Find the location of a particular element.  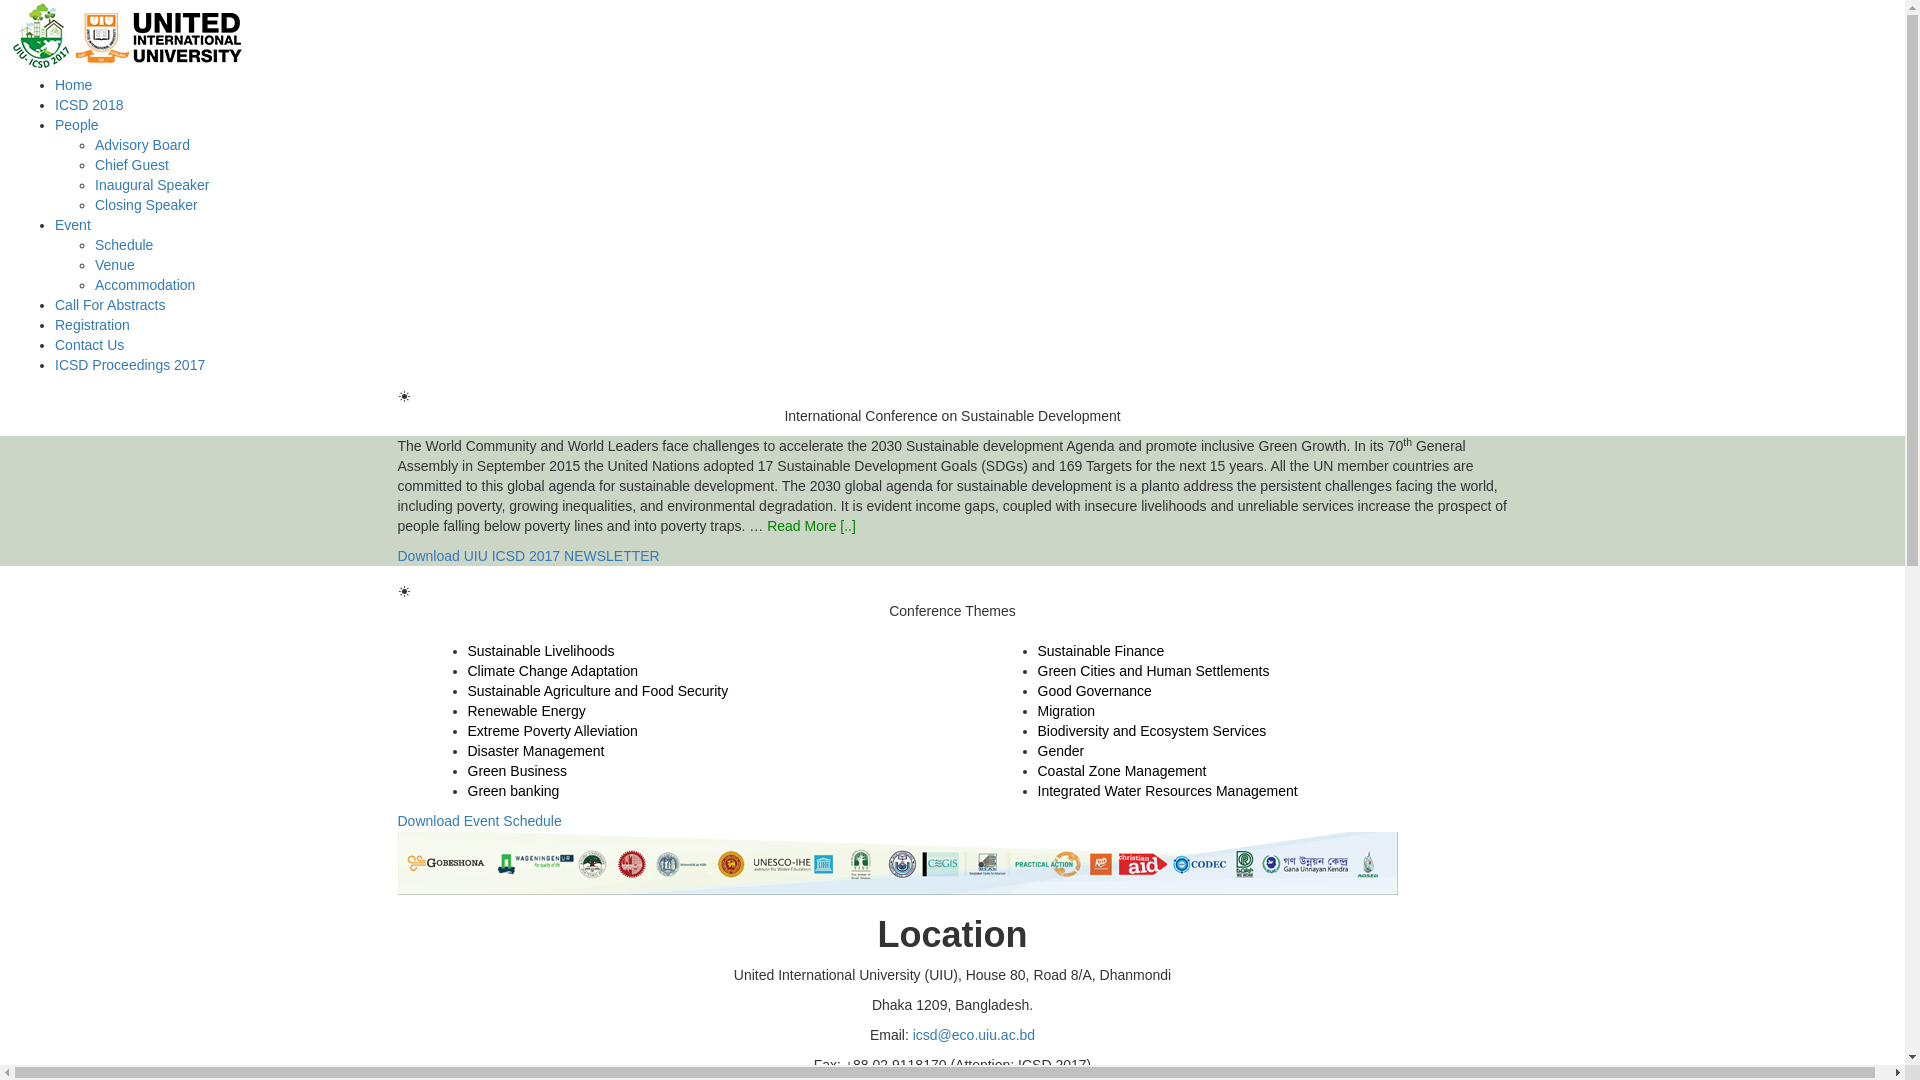

Venue is located at coordinates (115, 265).